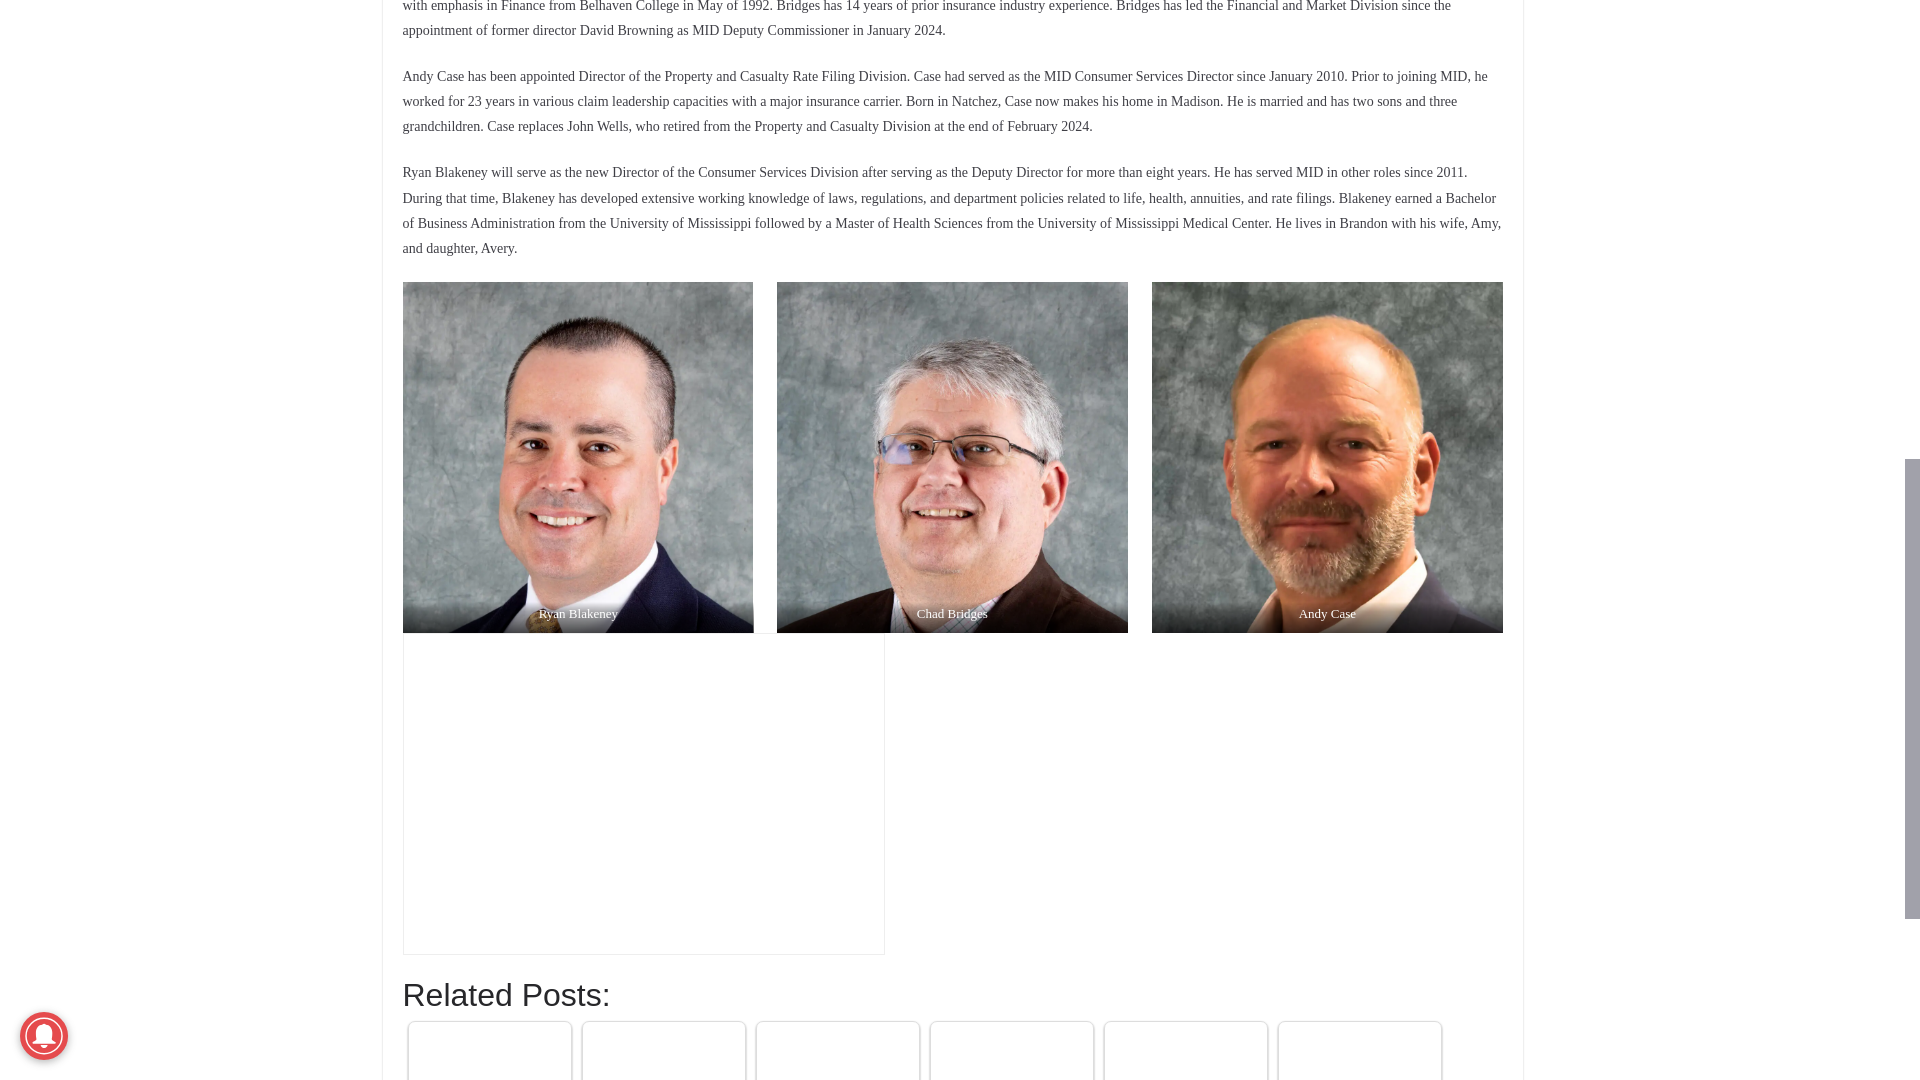 The height and width of the screenshot is (1080, 1920). Describe the element at coordinates (1011, 1054) in the screenshot. I see `Chaney: Mississippi second to pass pet insurance law` at that location.